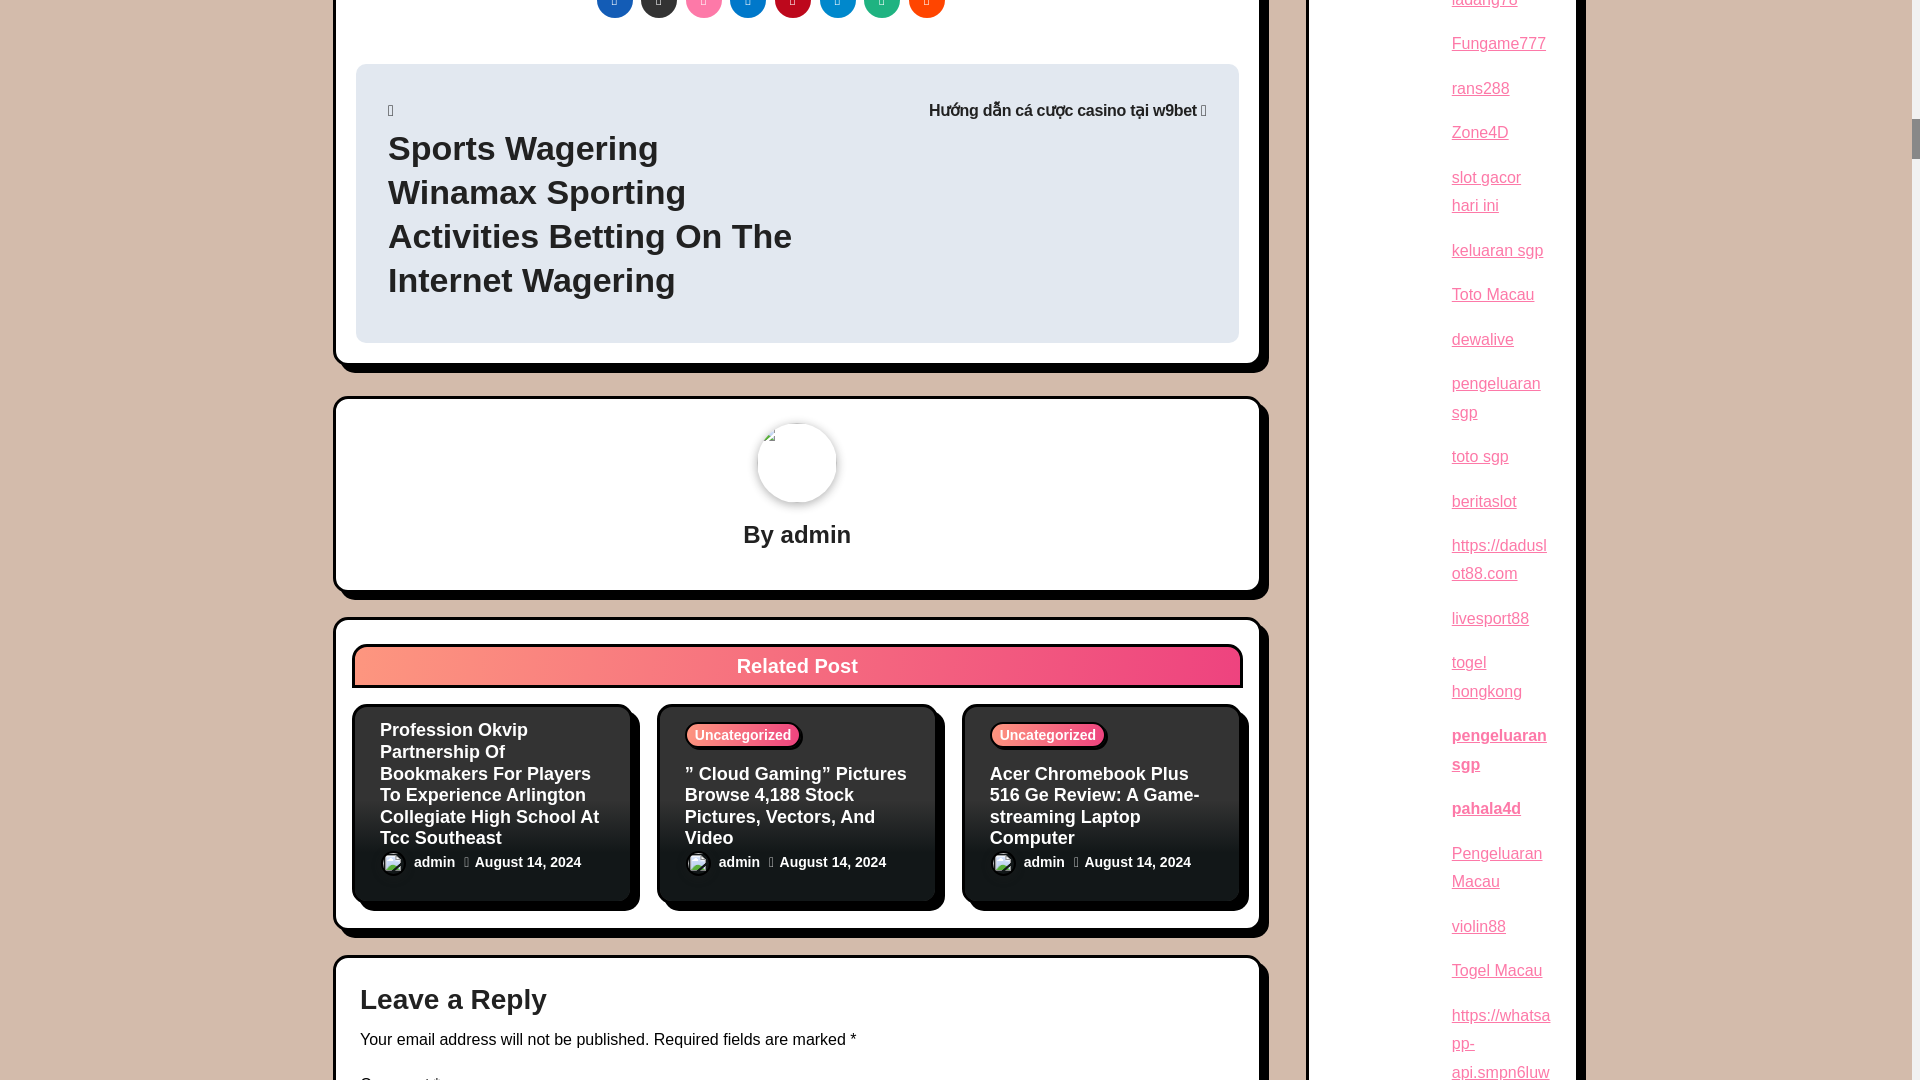 The height and width of the screenshot is (1080, 1920). Describe the element at coordinates (418, 862) in the screenshot. I see `admin` at that location.